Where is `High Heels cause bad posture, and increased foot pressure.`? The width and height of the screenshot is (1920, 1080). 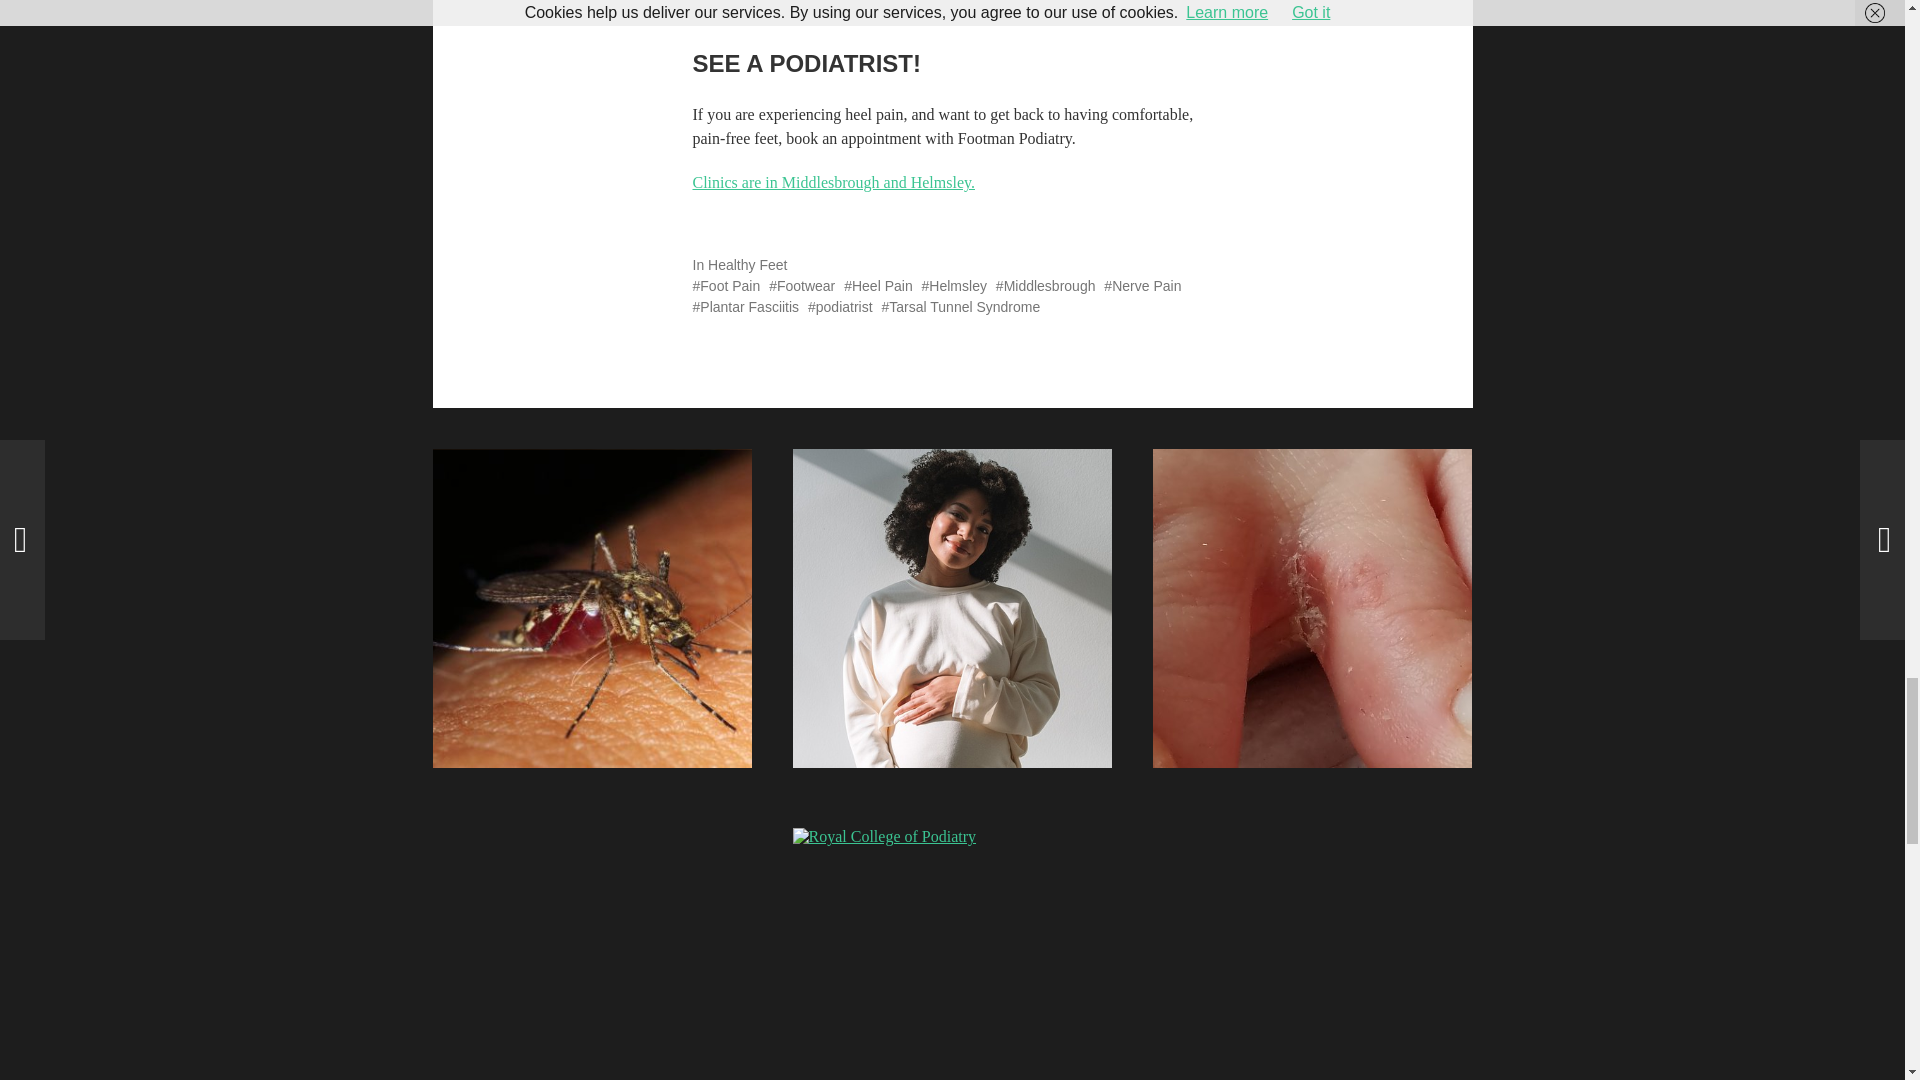 High Heels cause bad posture, and increased foot pressure. is located at coordinates (1090, 10).